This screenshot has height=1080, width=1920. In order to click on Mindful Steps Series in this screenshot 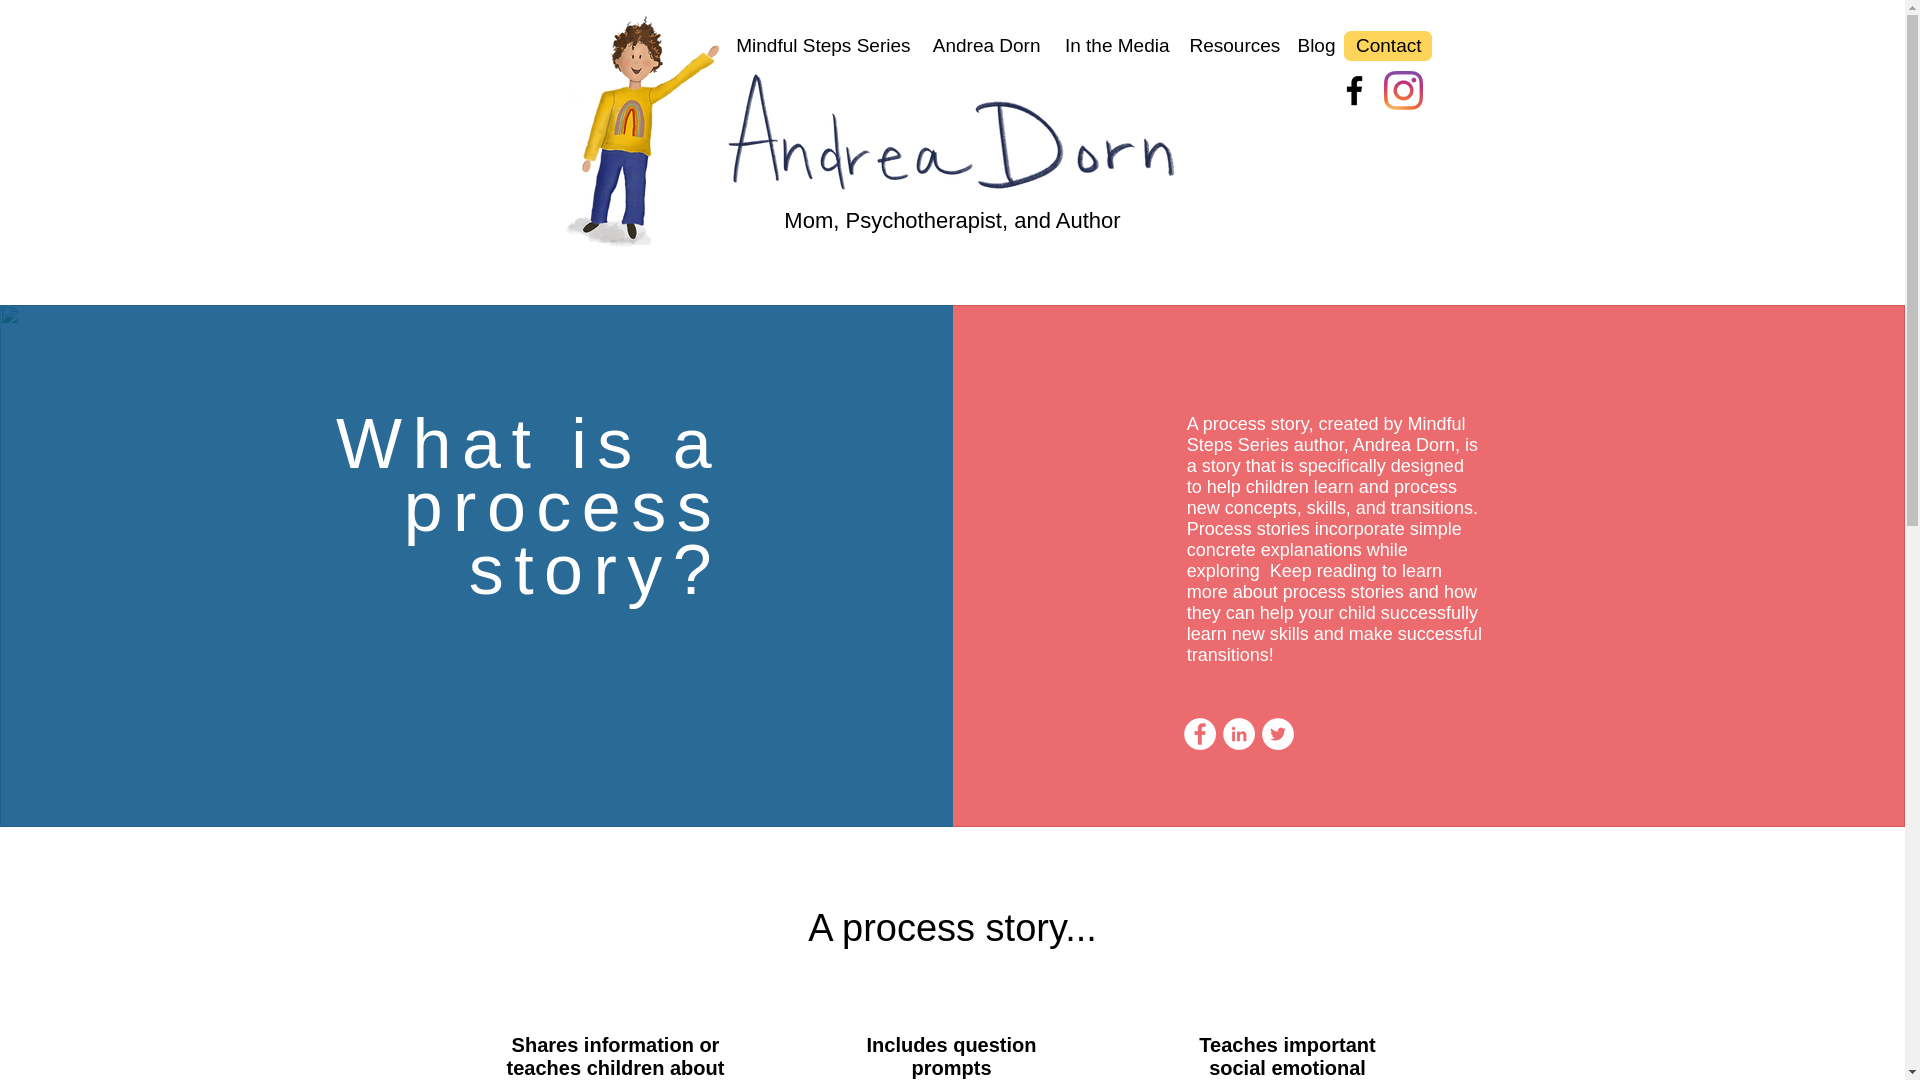, I will do `click(822, 46)`.